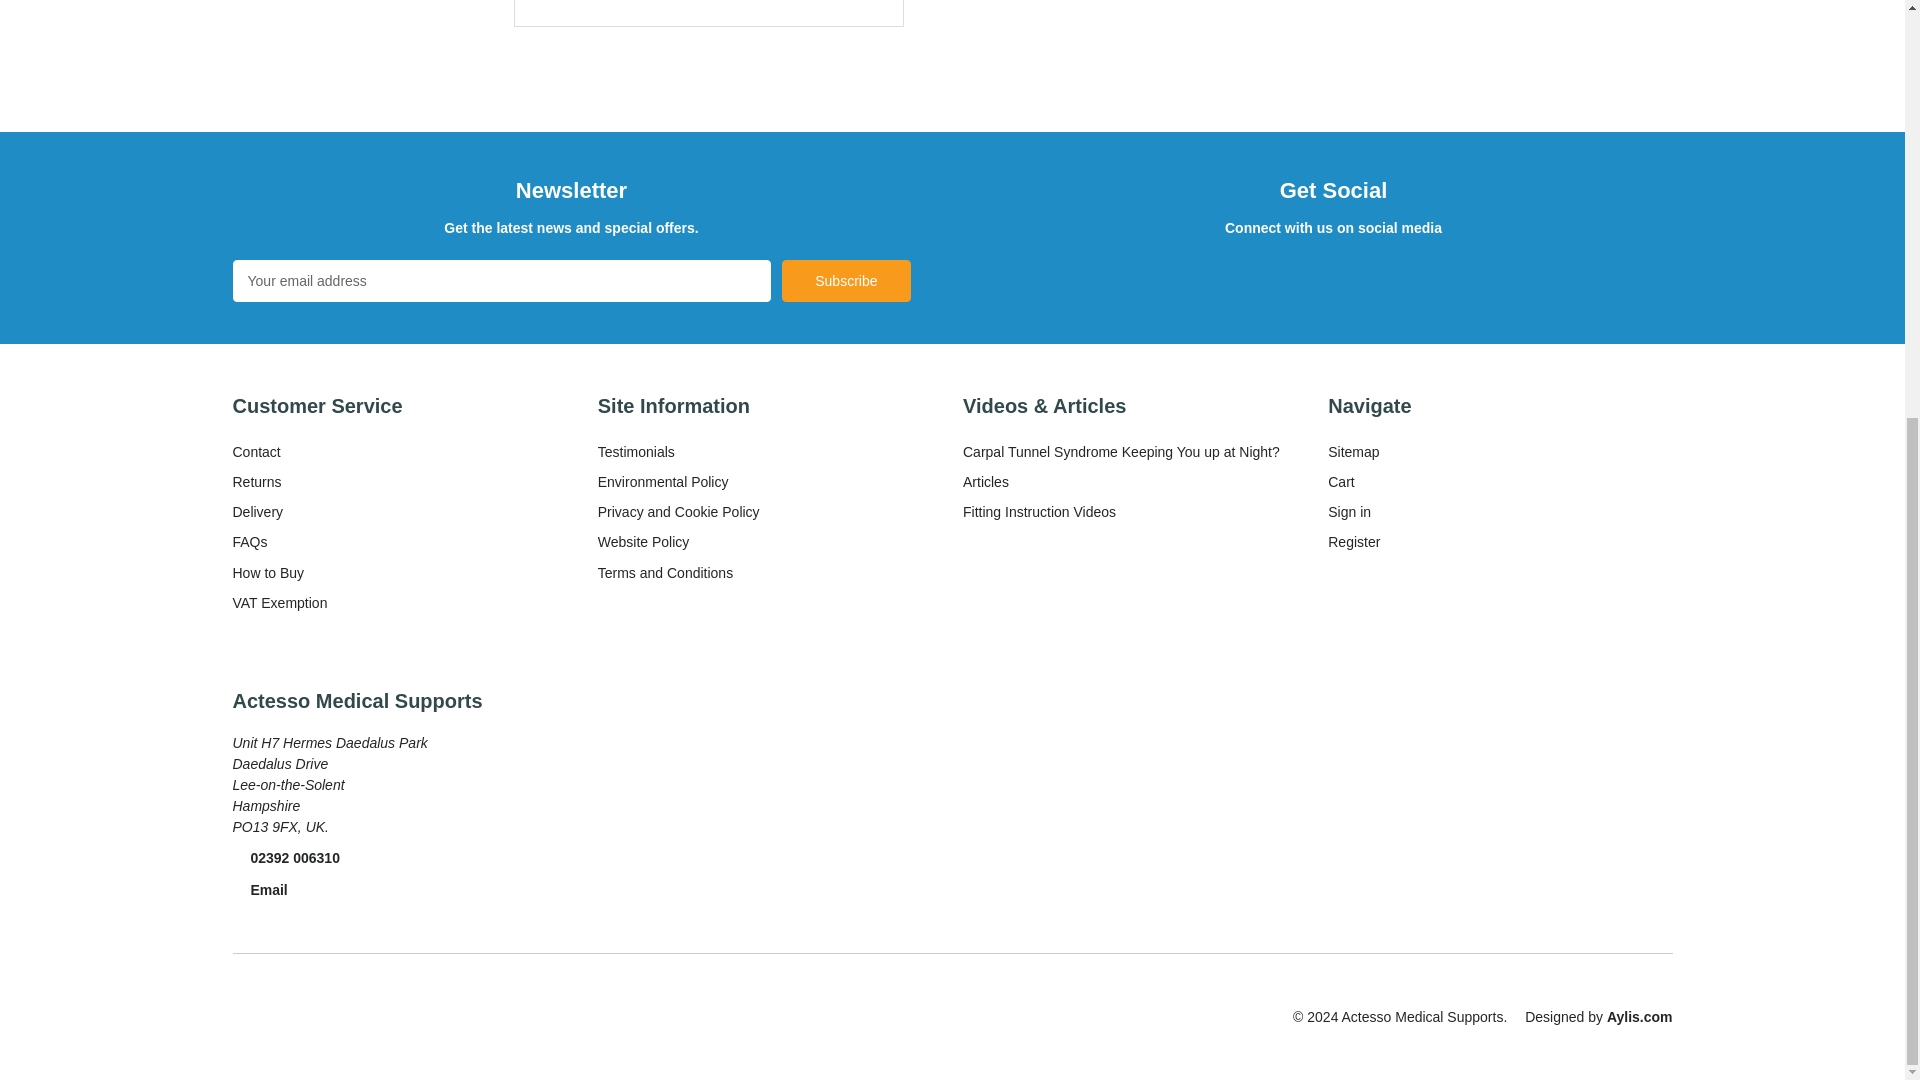 The height and width of the screenshot is (1080, 1920). Describe the element at coordinates (1364, 277) in the screenshot. I see `Youtube` at that location.